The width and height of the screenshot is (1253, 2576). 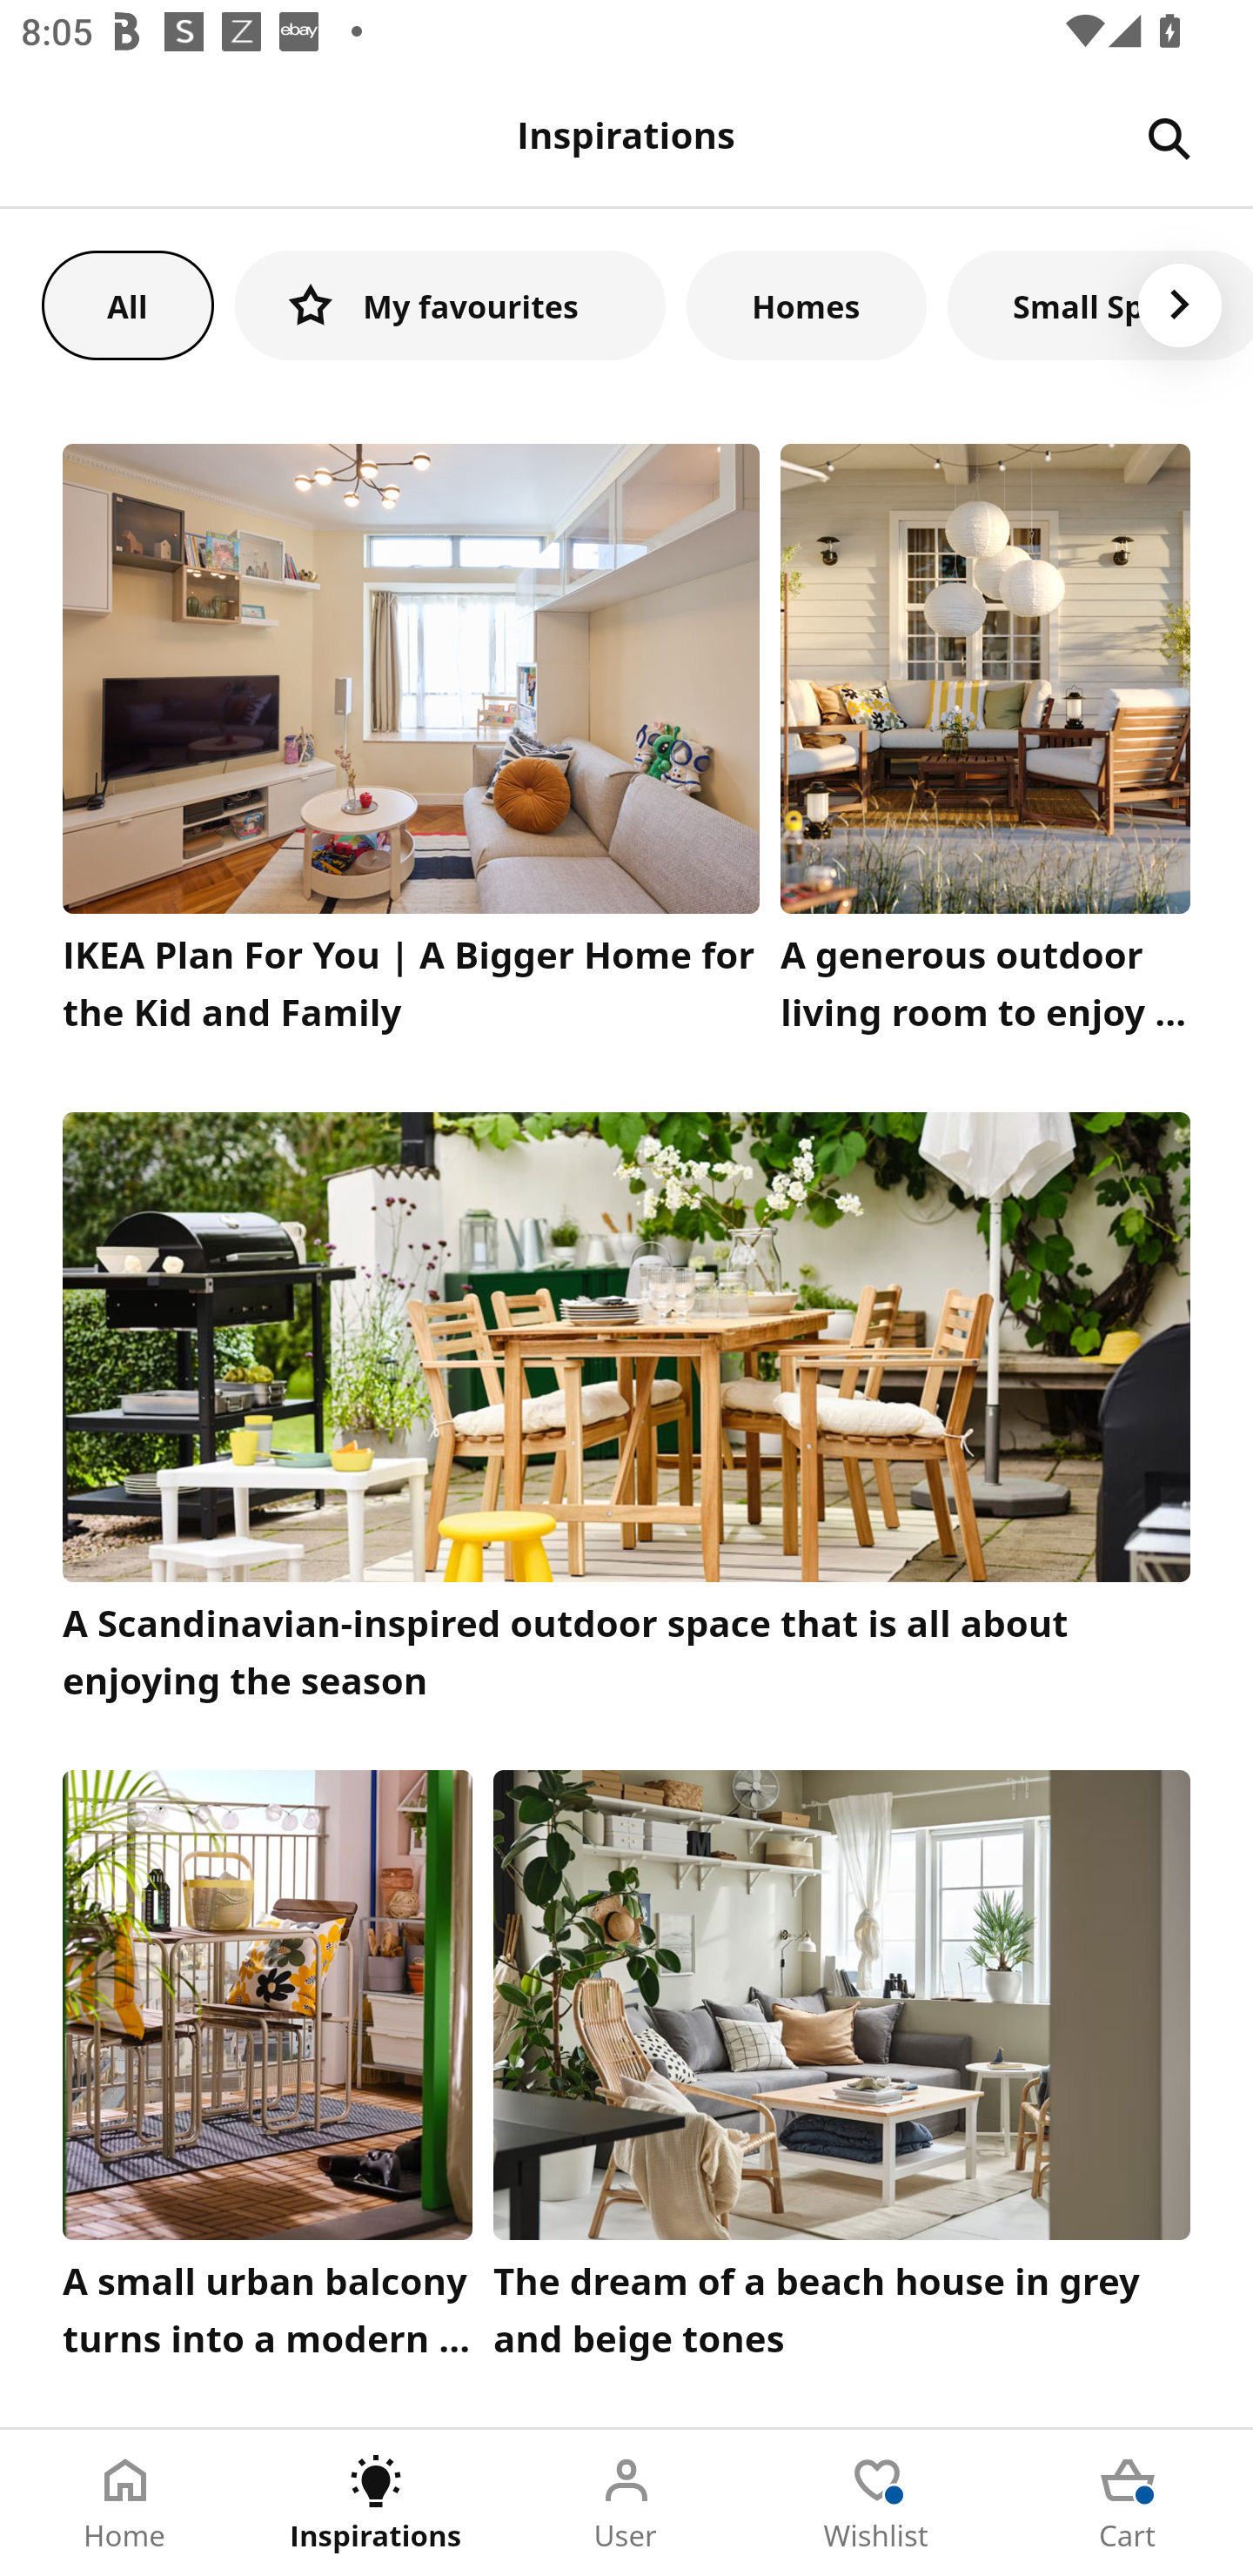 I want to click on Wishlist
Tab 4 of 5, so click(x=877, y=2503).